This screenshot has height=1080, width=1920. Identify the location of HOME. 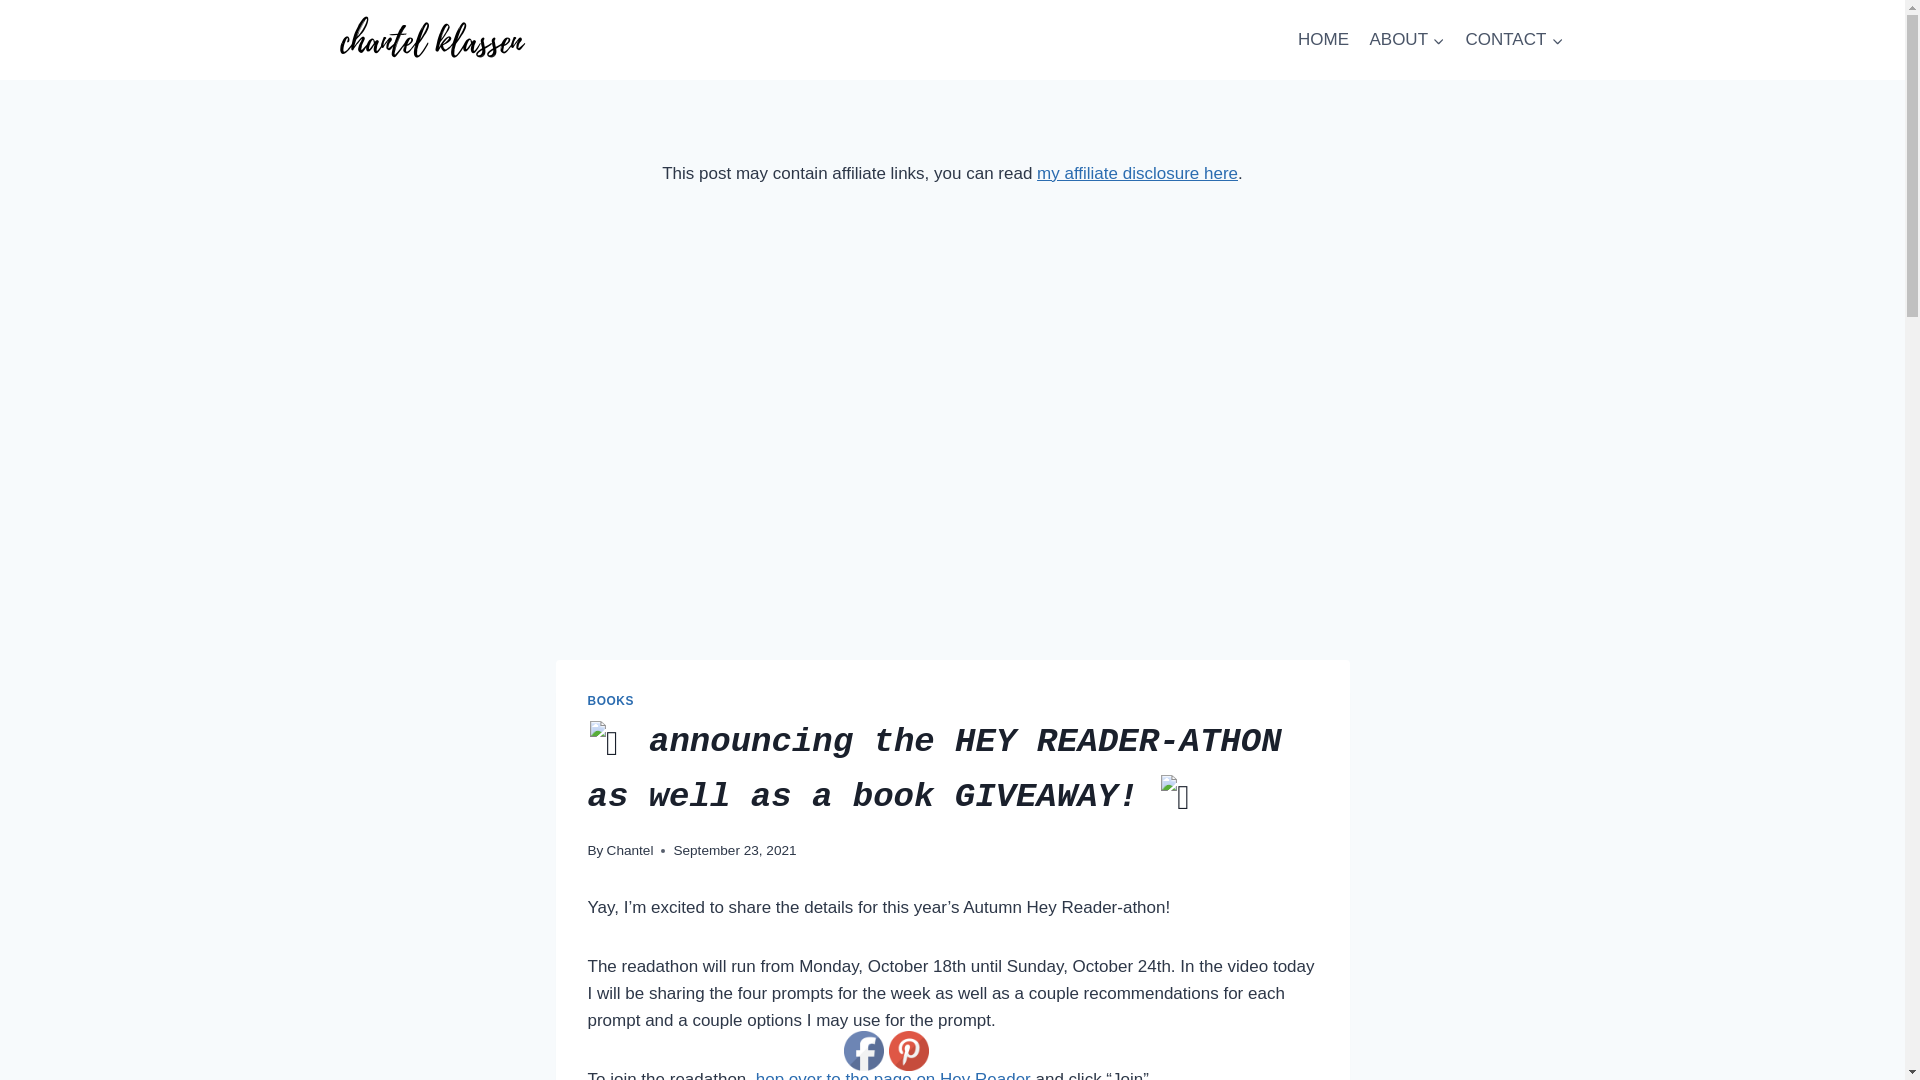
(1324, 40).